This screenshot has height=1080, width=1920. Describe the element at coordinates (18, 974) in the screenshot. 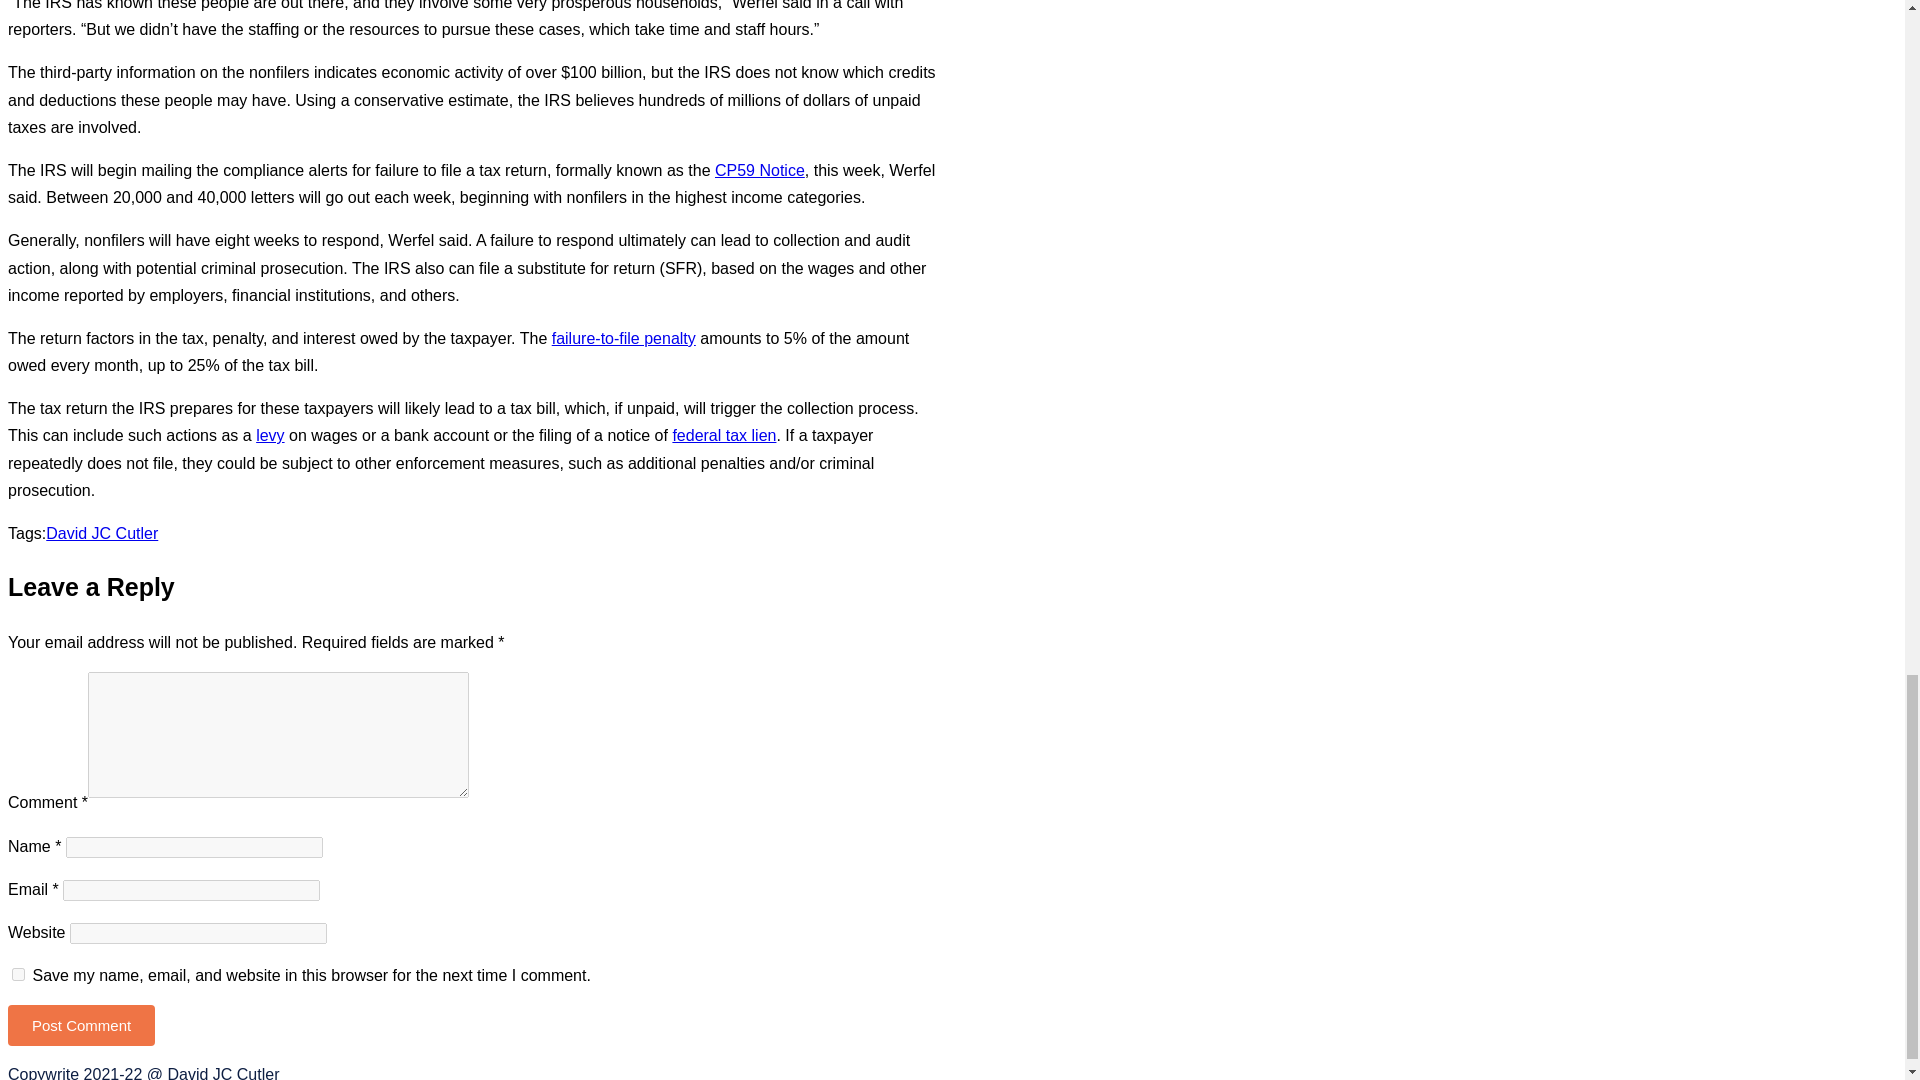

I see `yes` at that location.